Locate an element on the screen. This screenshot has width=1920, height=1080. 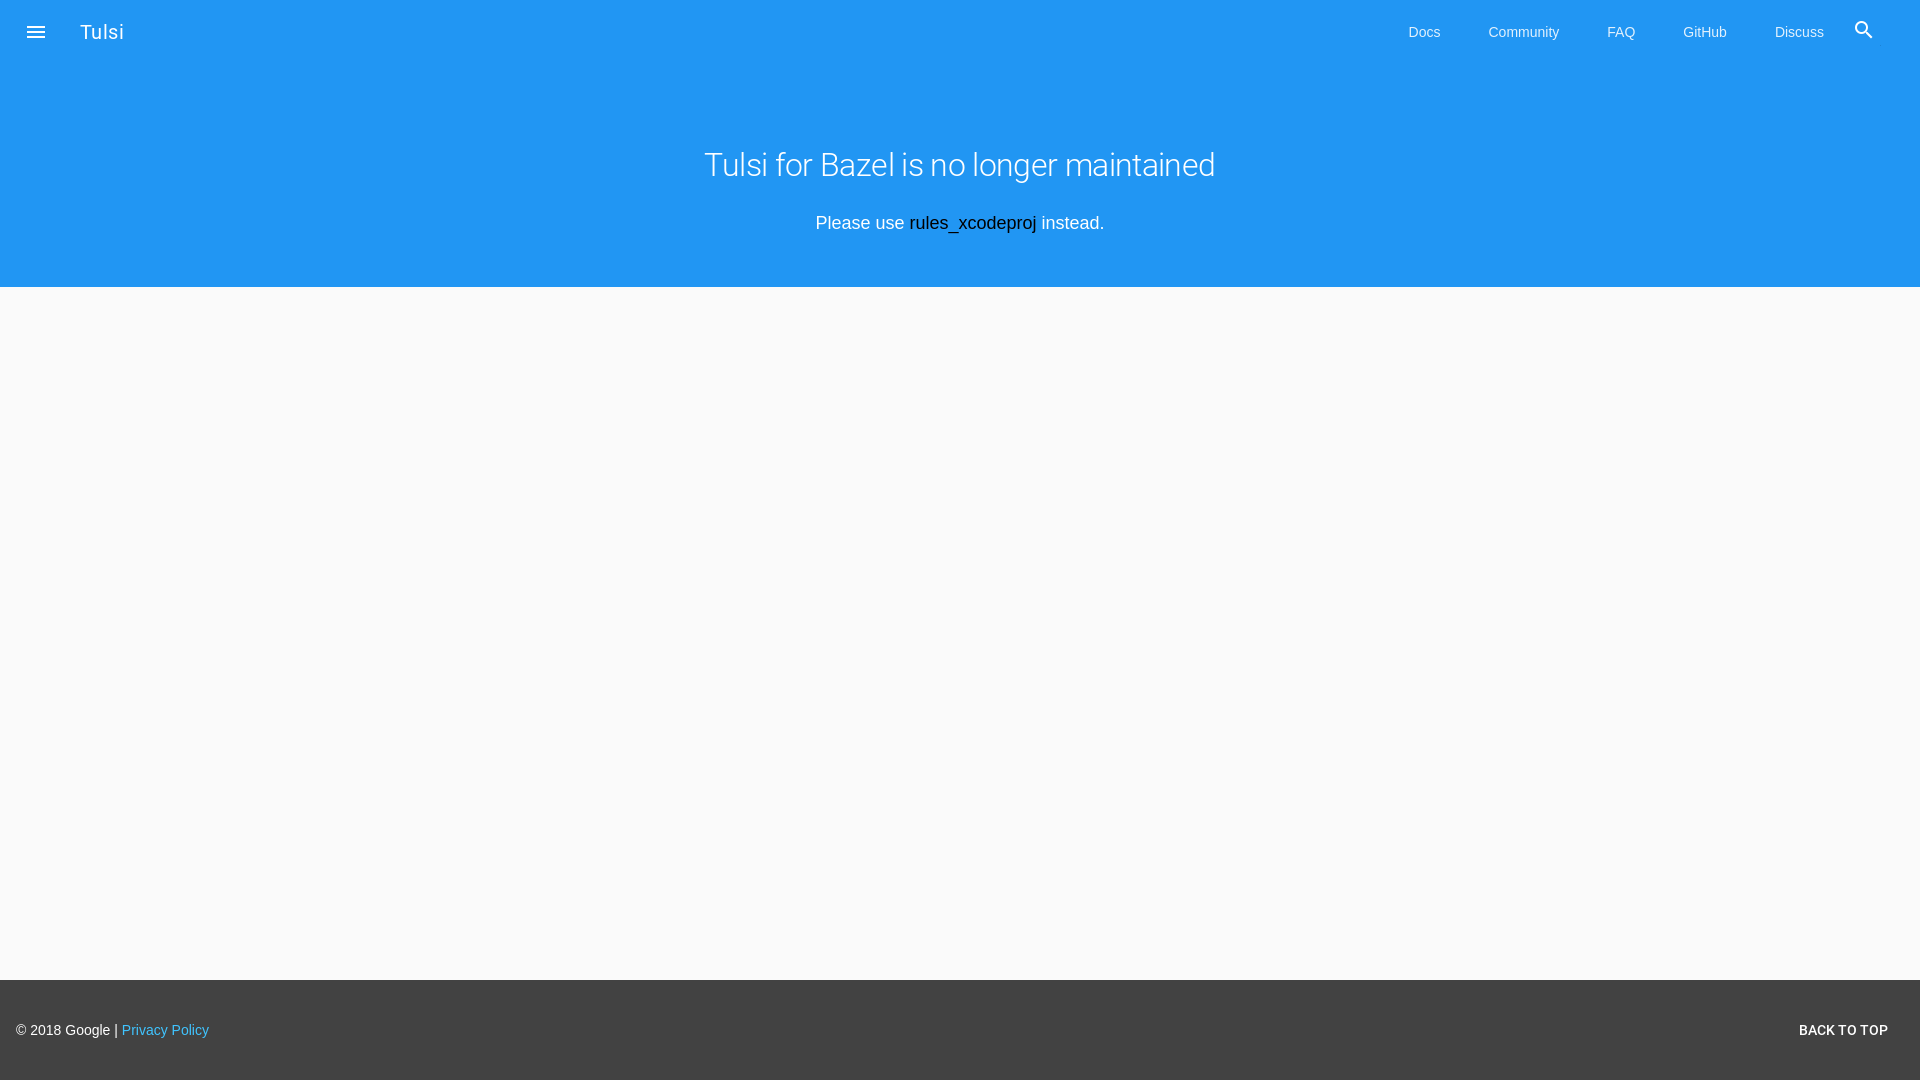
FAQ is located at coordinates (1621, 32).